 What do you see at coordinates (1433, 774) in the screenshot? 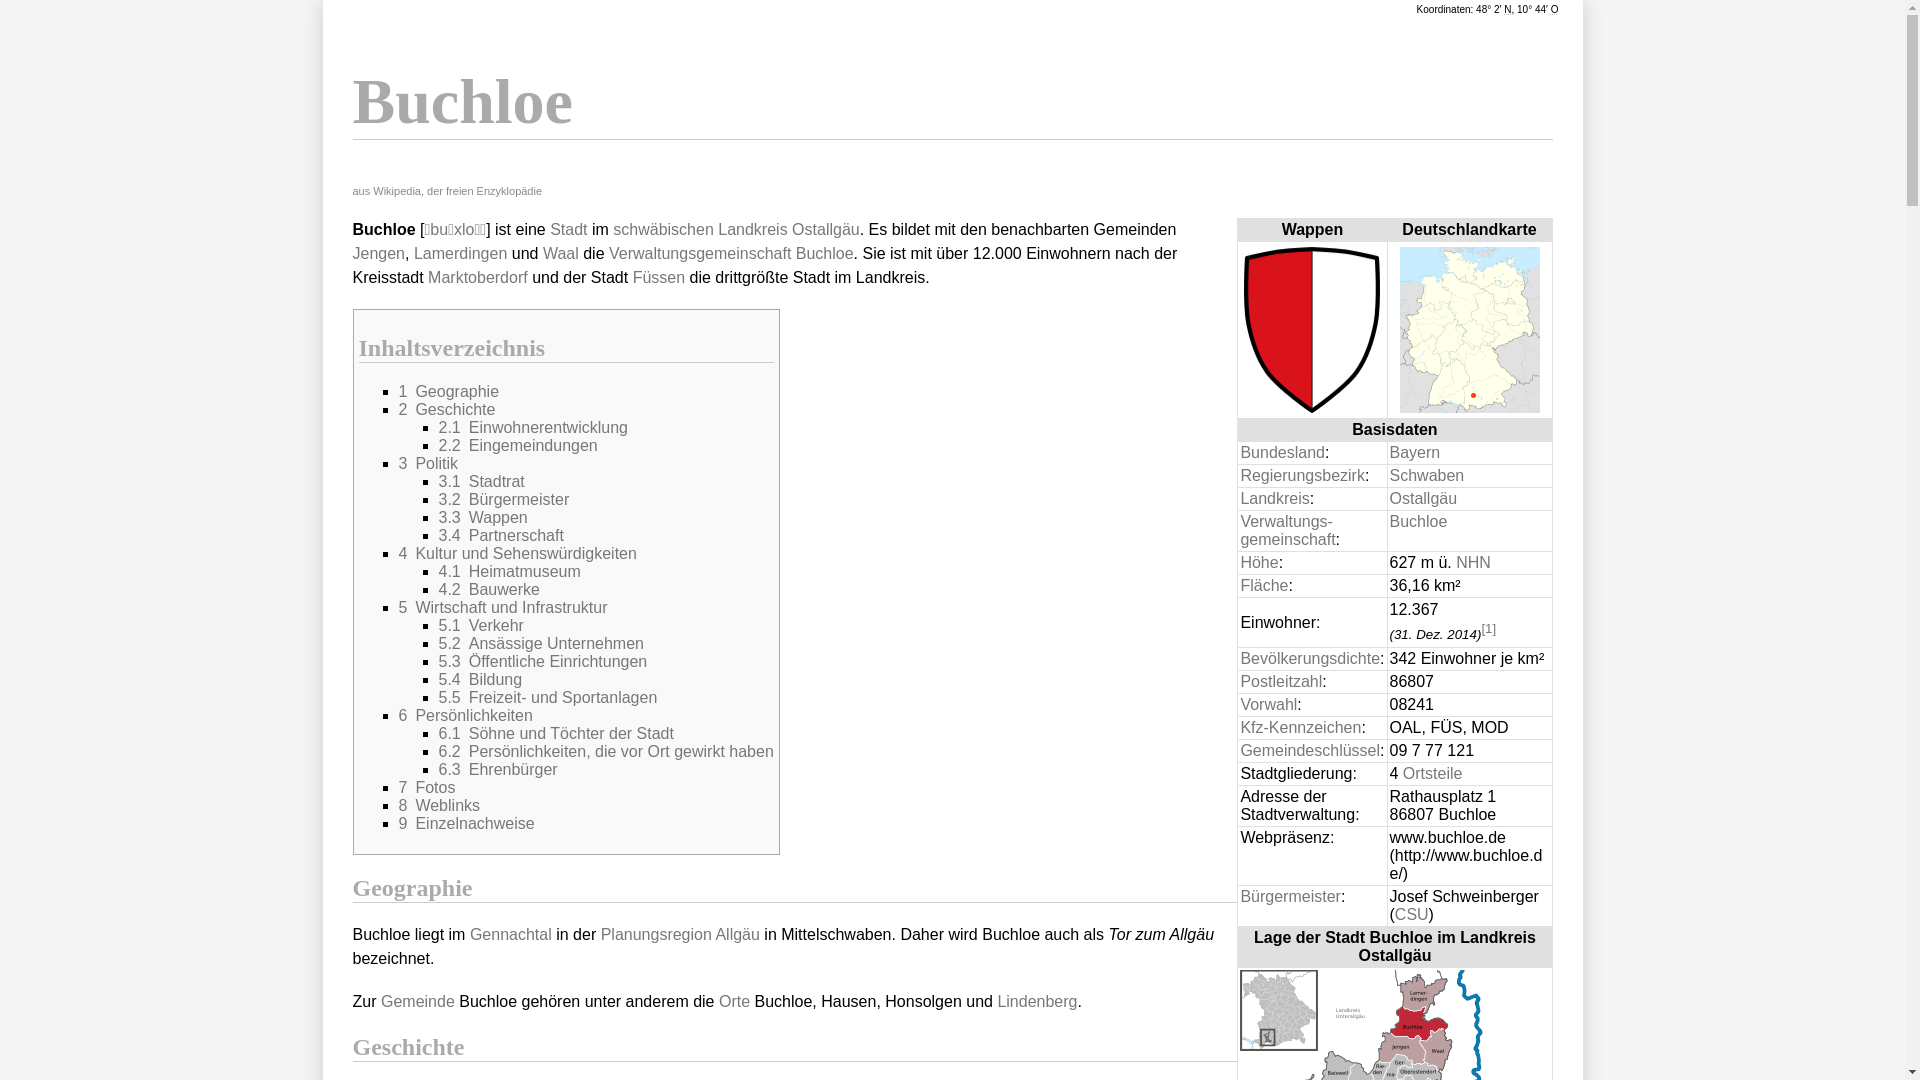
I see `Ortsteile` at bounding box center [1433, 774].